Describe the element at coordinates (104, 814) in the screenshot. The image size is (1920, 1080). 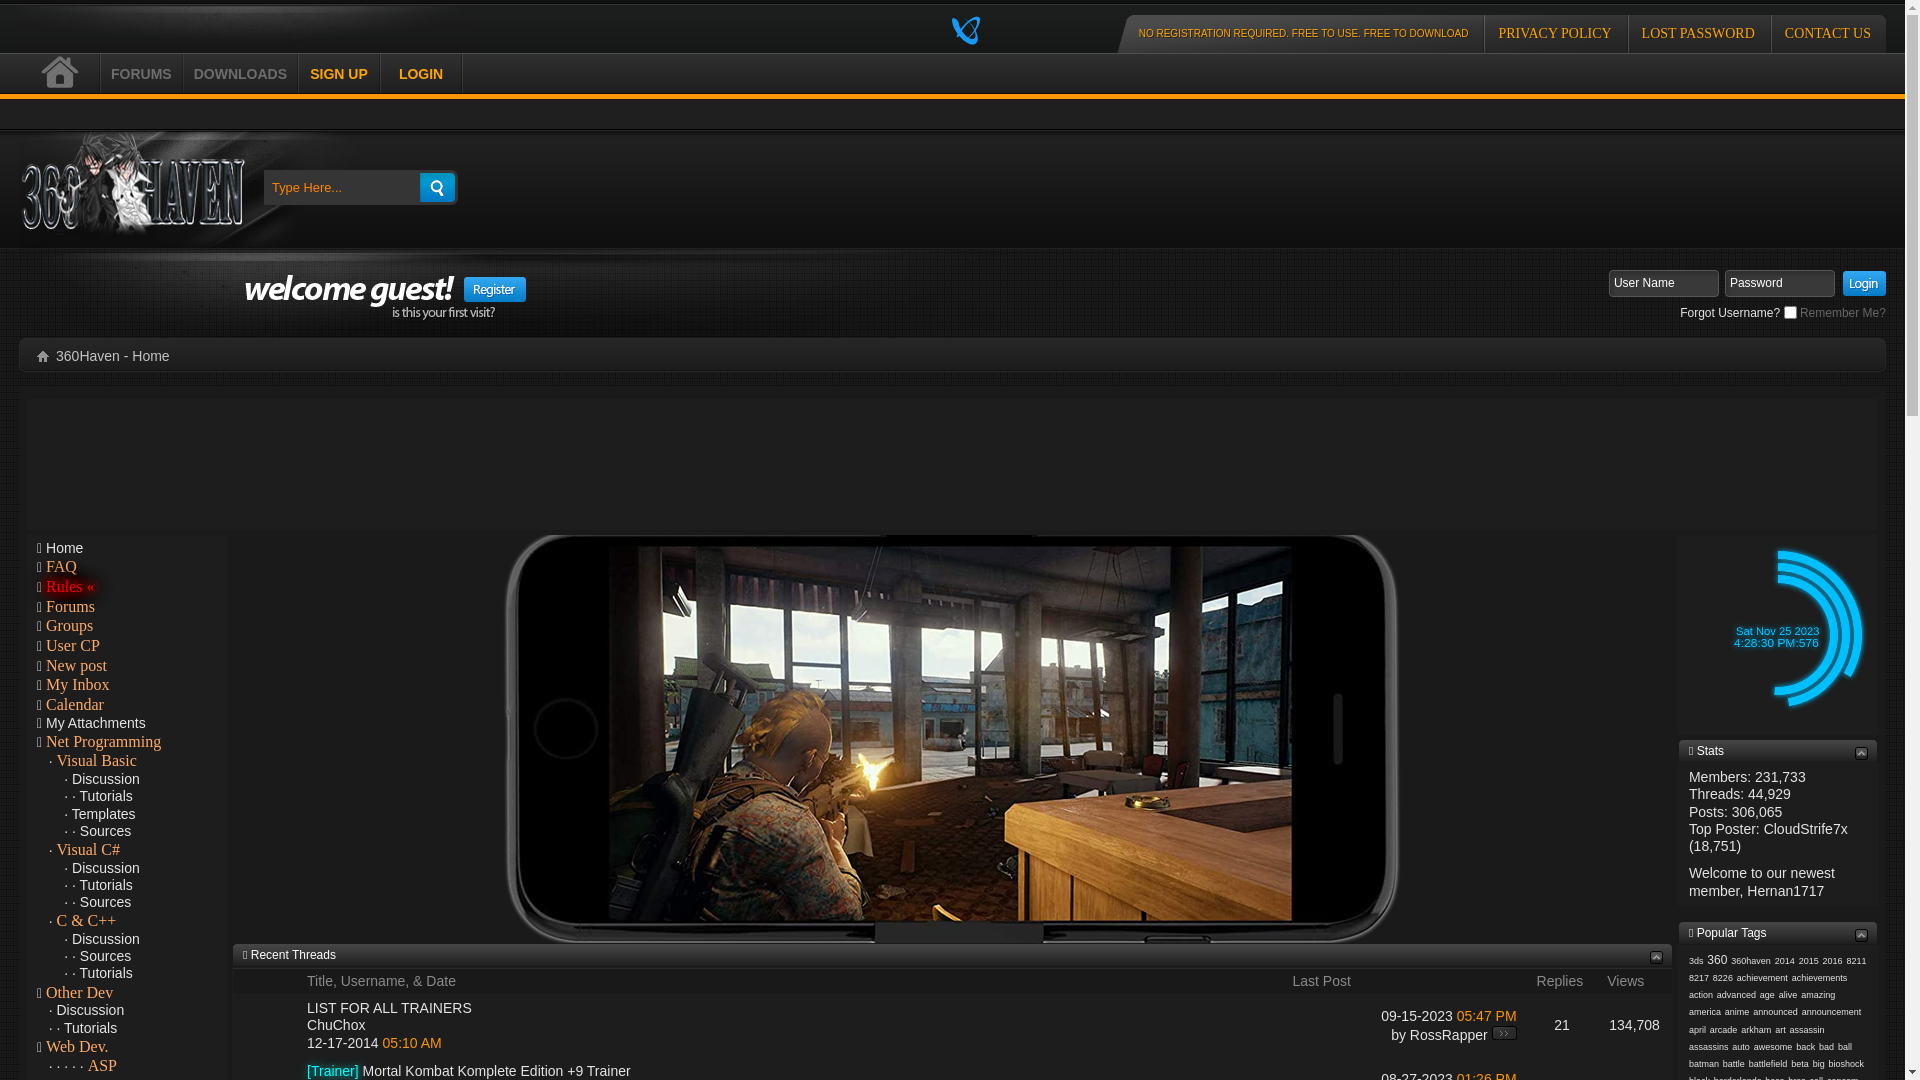
I see `Templates` at that location.